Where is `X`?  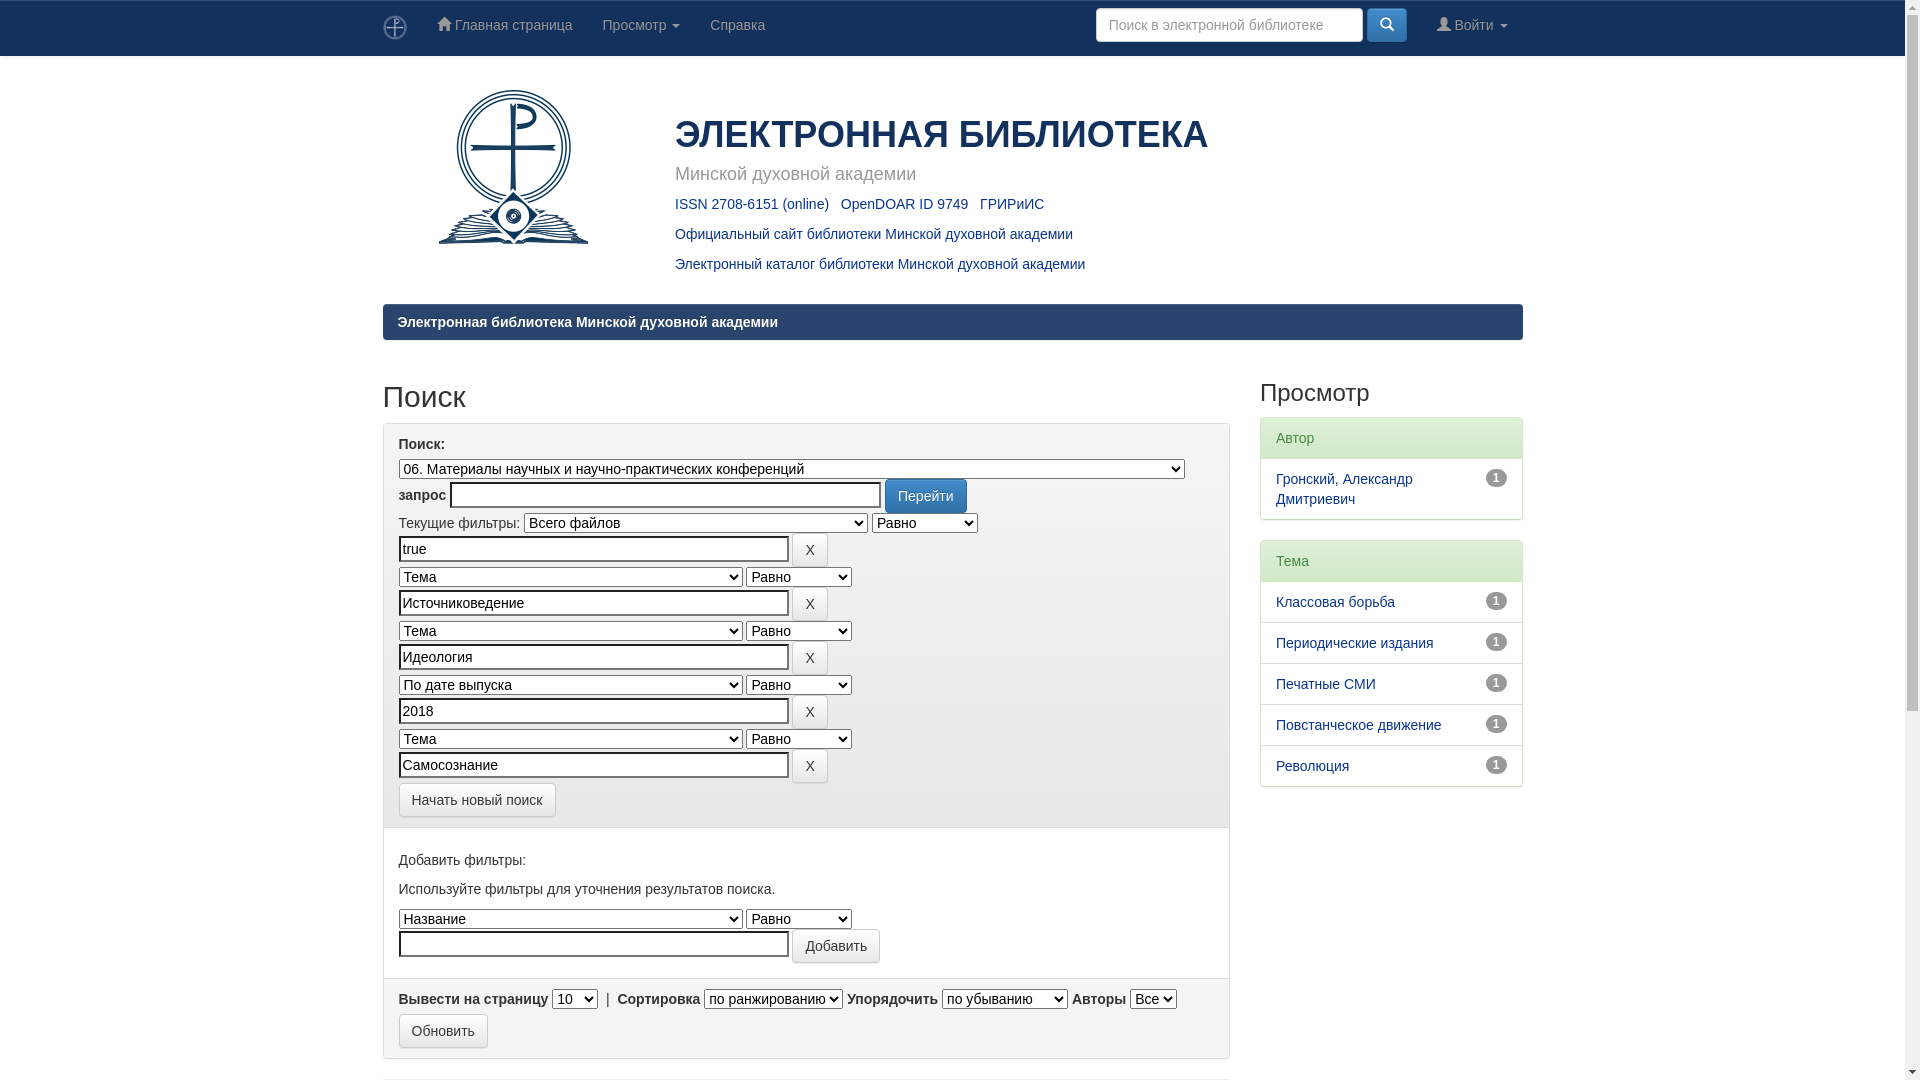 X is located at coordinates (810, 604).